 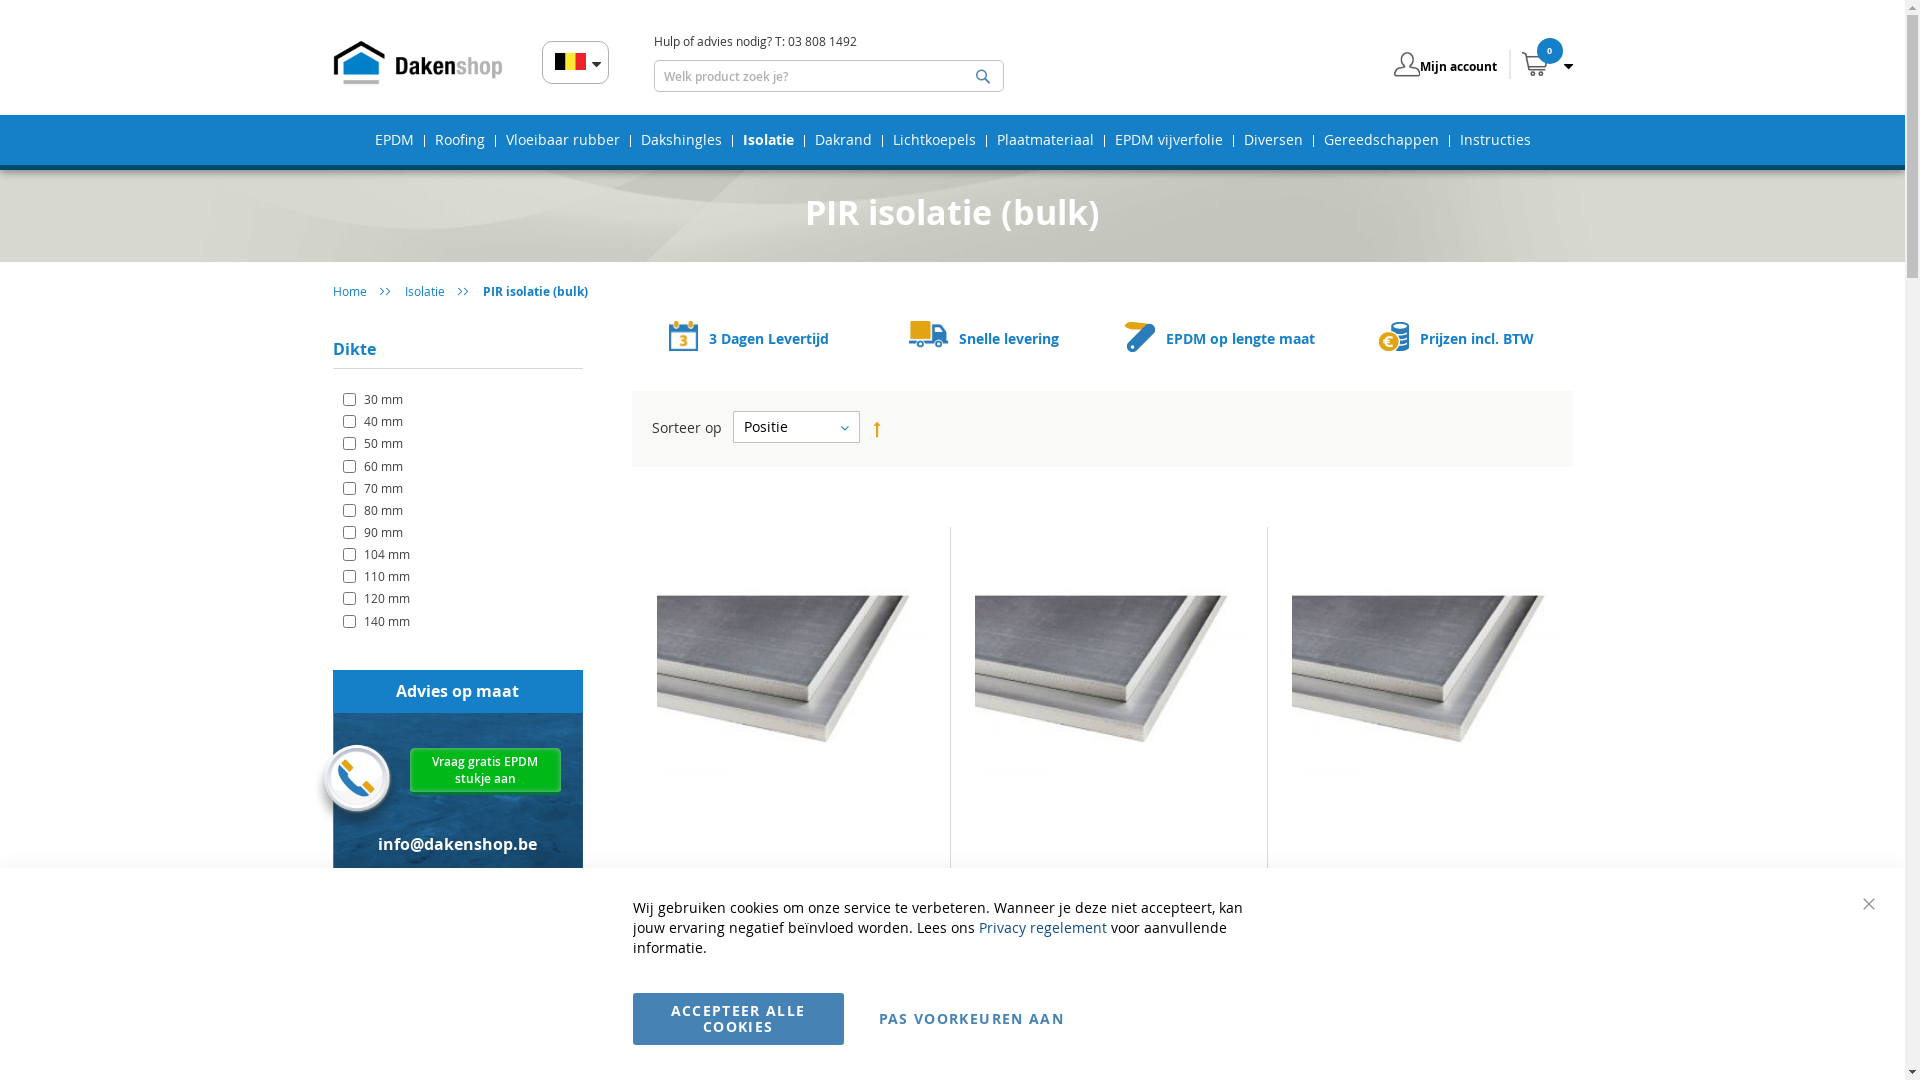 I want to click on T: 03 808 1492, so click(x=458, y=914).